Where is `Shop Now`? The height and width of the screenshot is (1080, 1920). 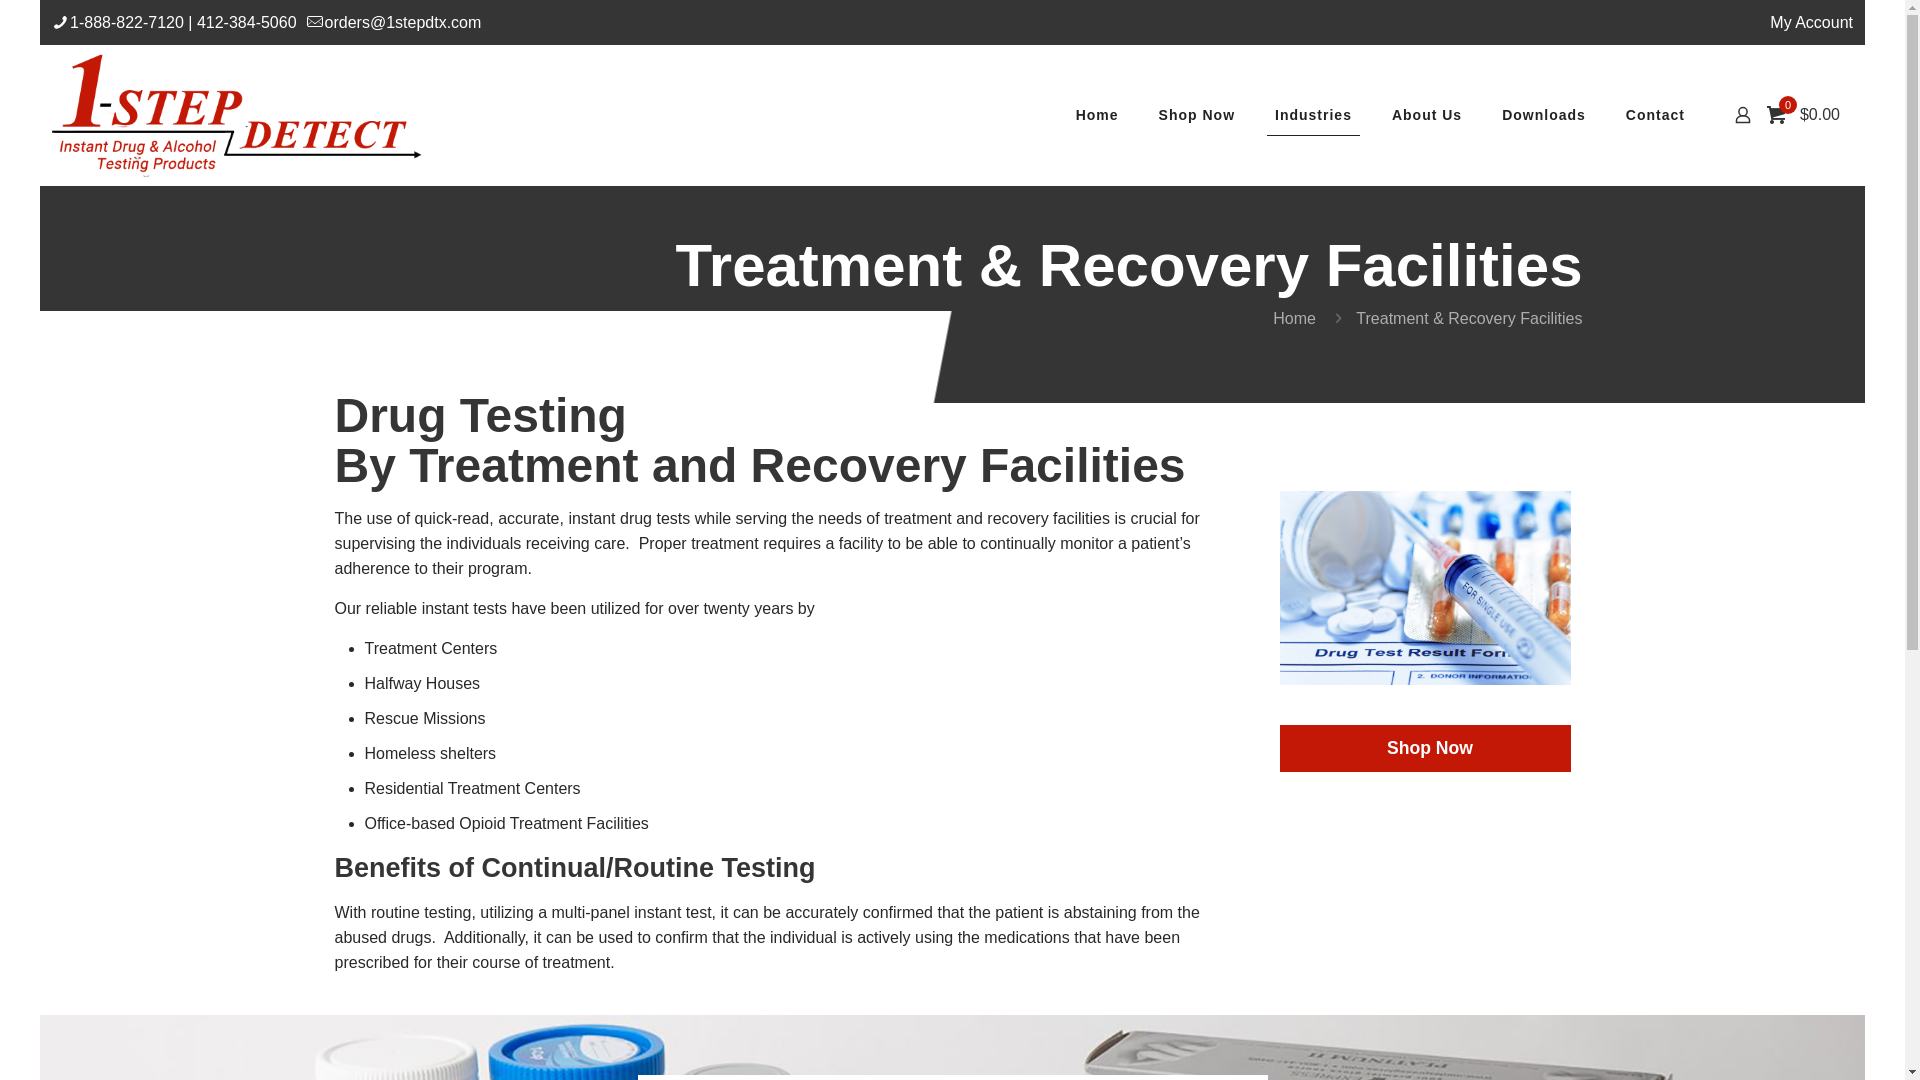
Shop Now is located at coordinates (1197, 115).